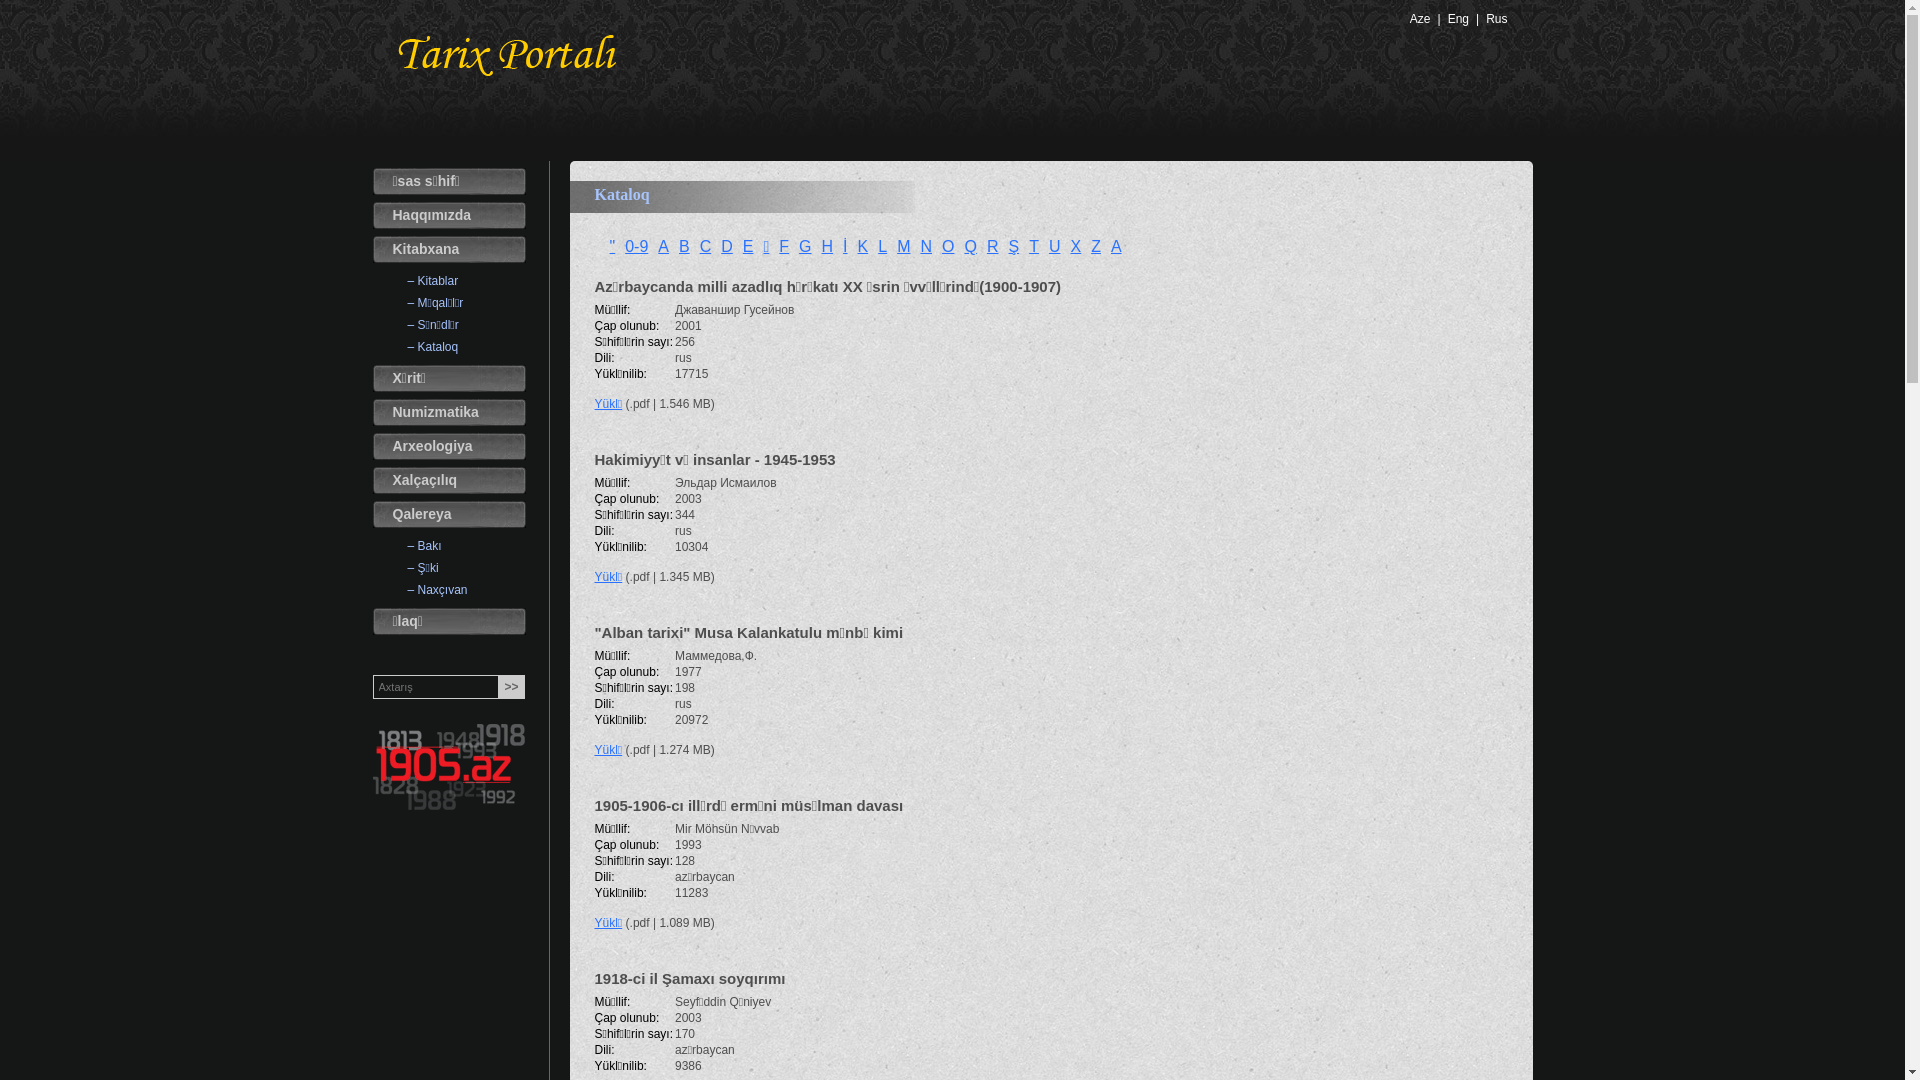 The image size is (1920, 1080). What do you see at coordinates (664, 246) in the screenshot?
I see `A` at bounding box center [664, 246].